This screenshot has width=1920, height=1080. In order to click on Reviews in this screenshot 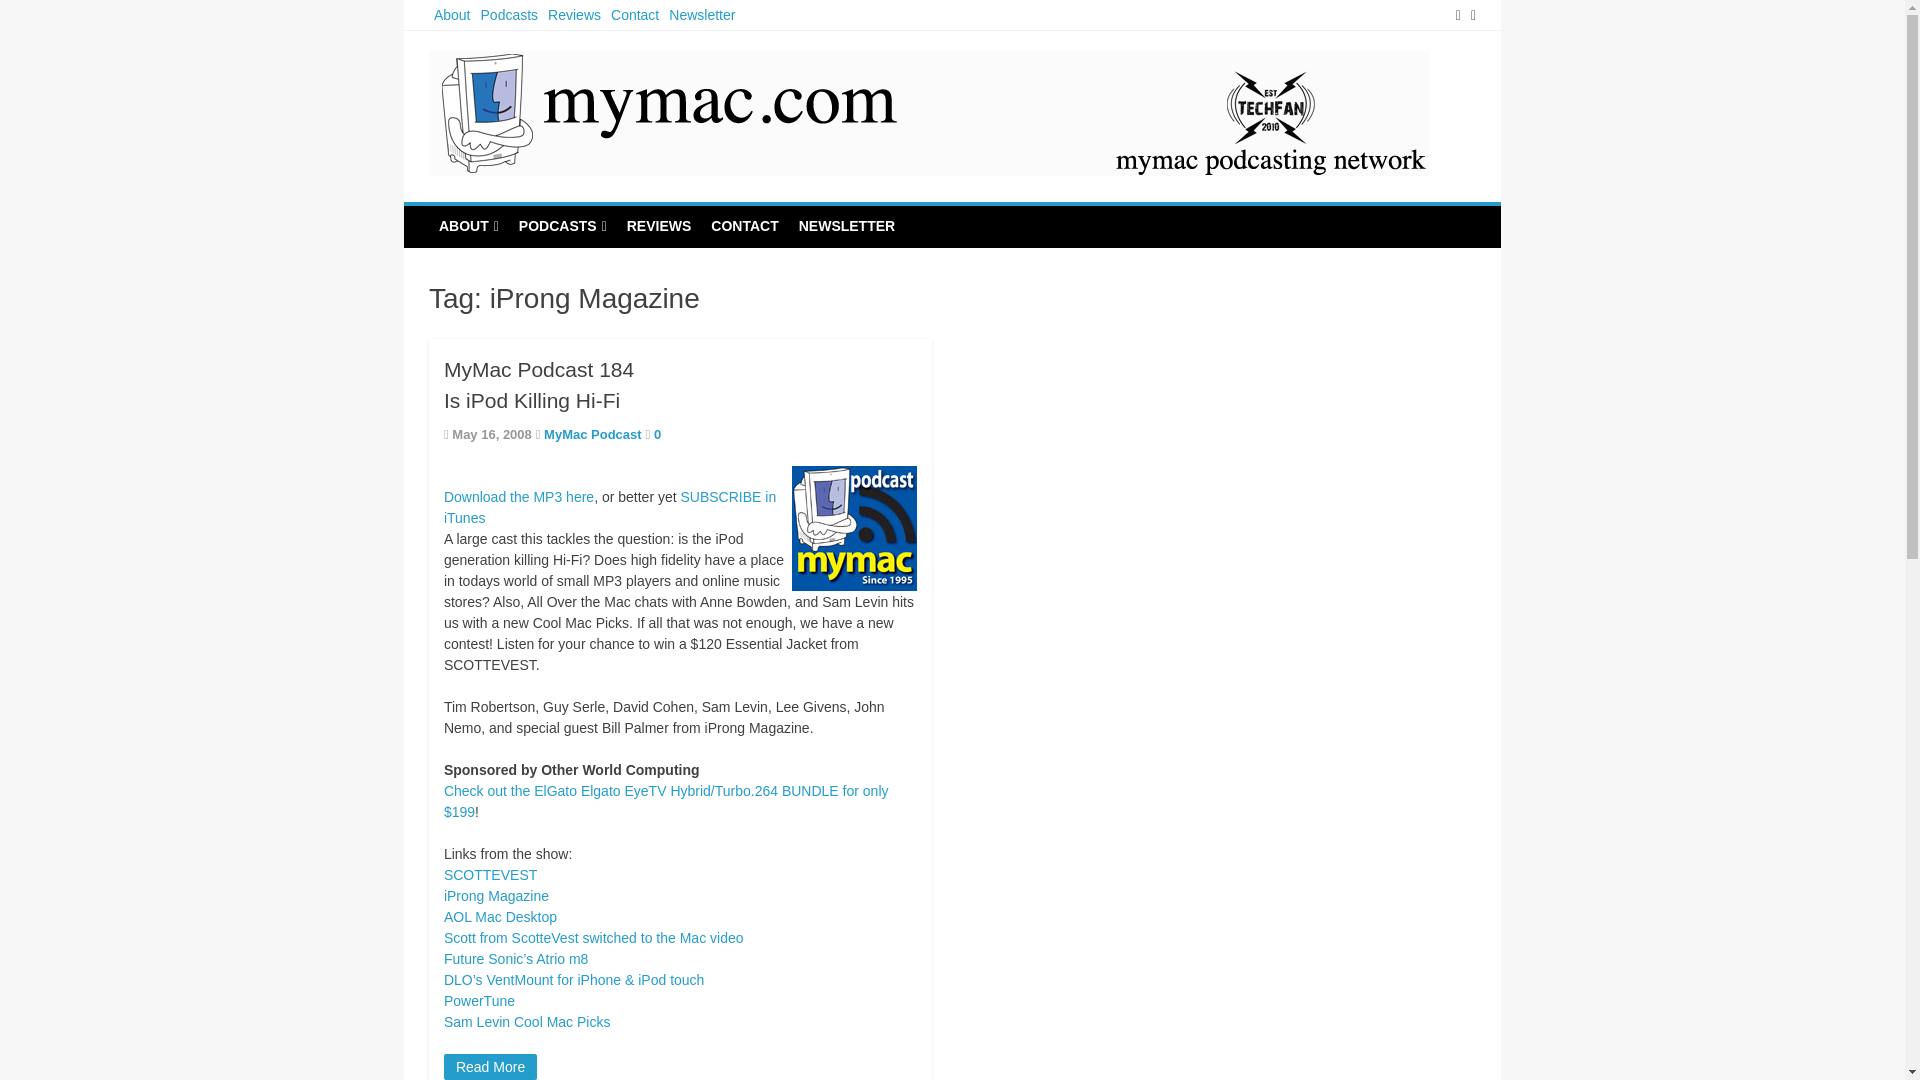, I will do `click(574, 15)`.